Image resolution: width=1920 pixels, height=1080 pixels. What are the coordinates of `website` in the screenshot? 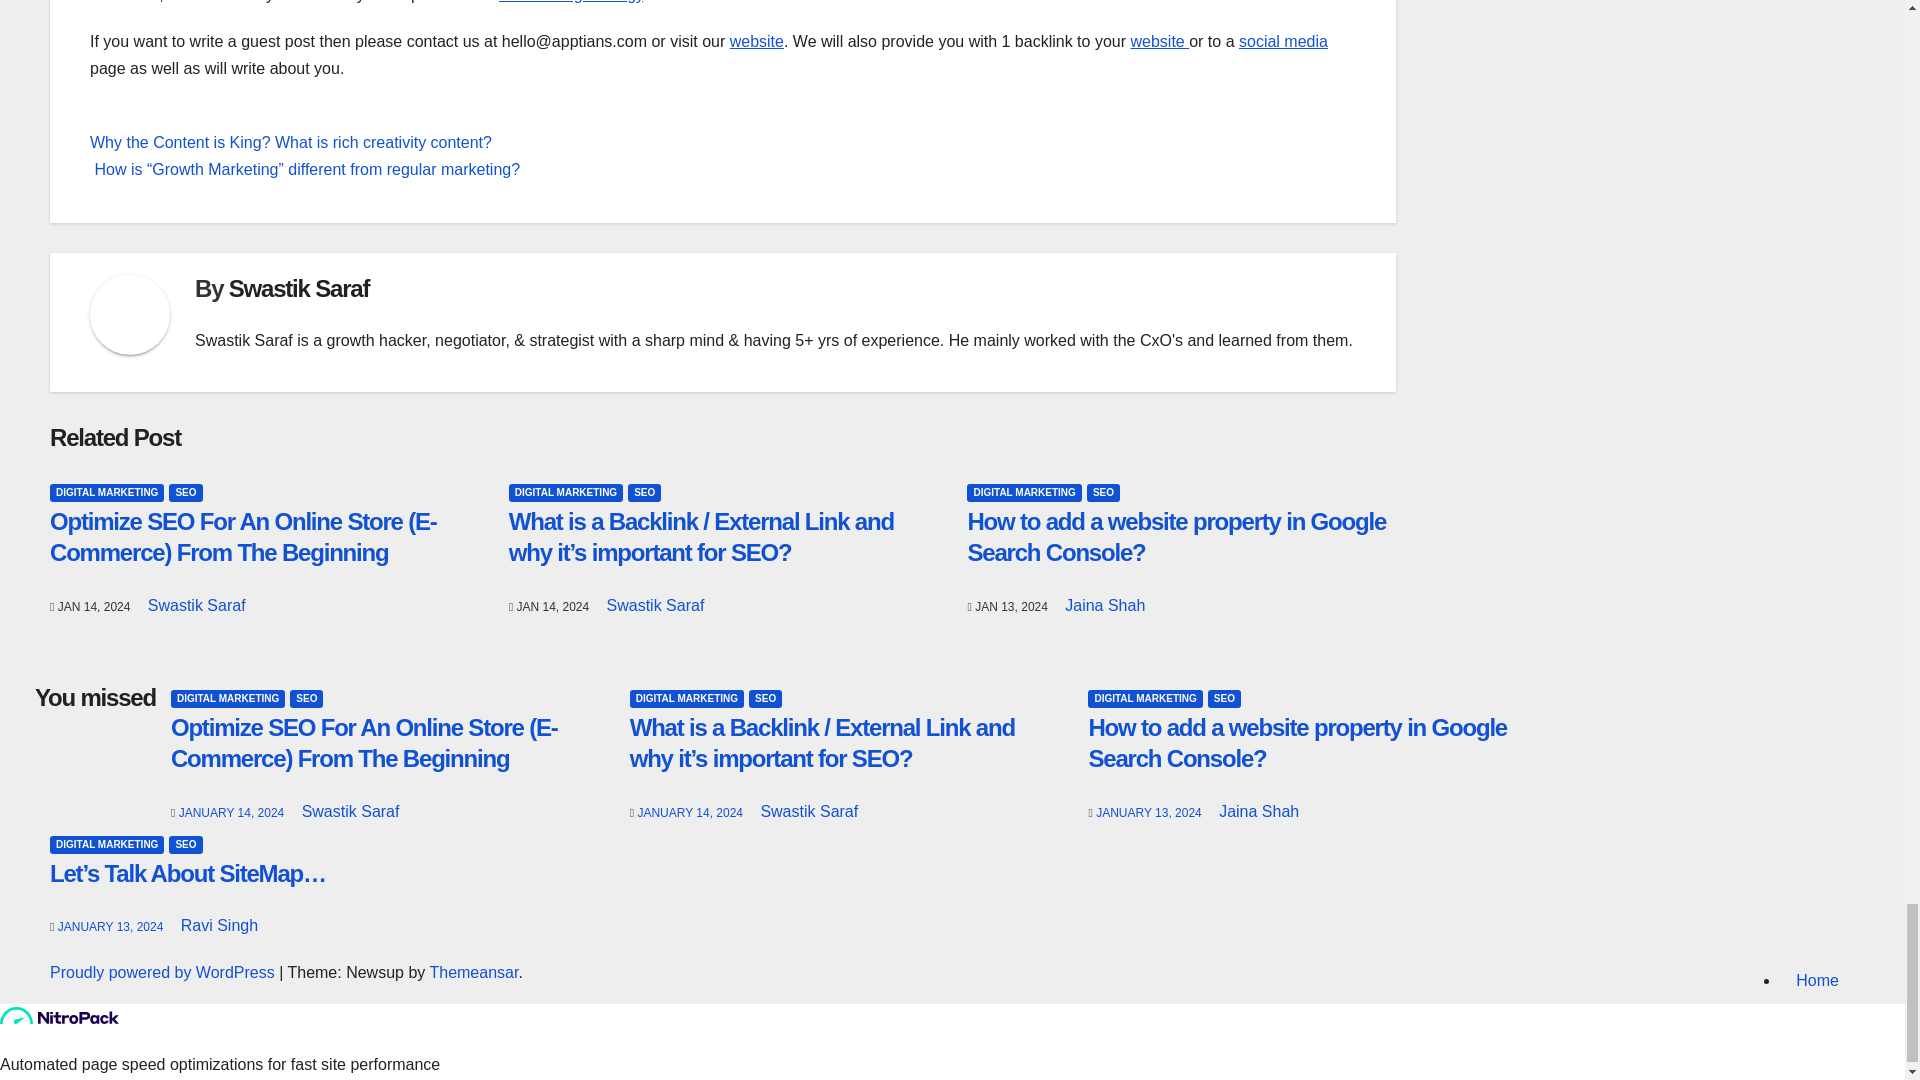 It's located at (756, 41).